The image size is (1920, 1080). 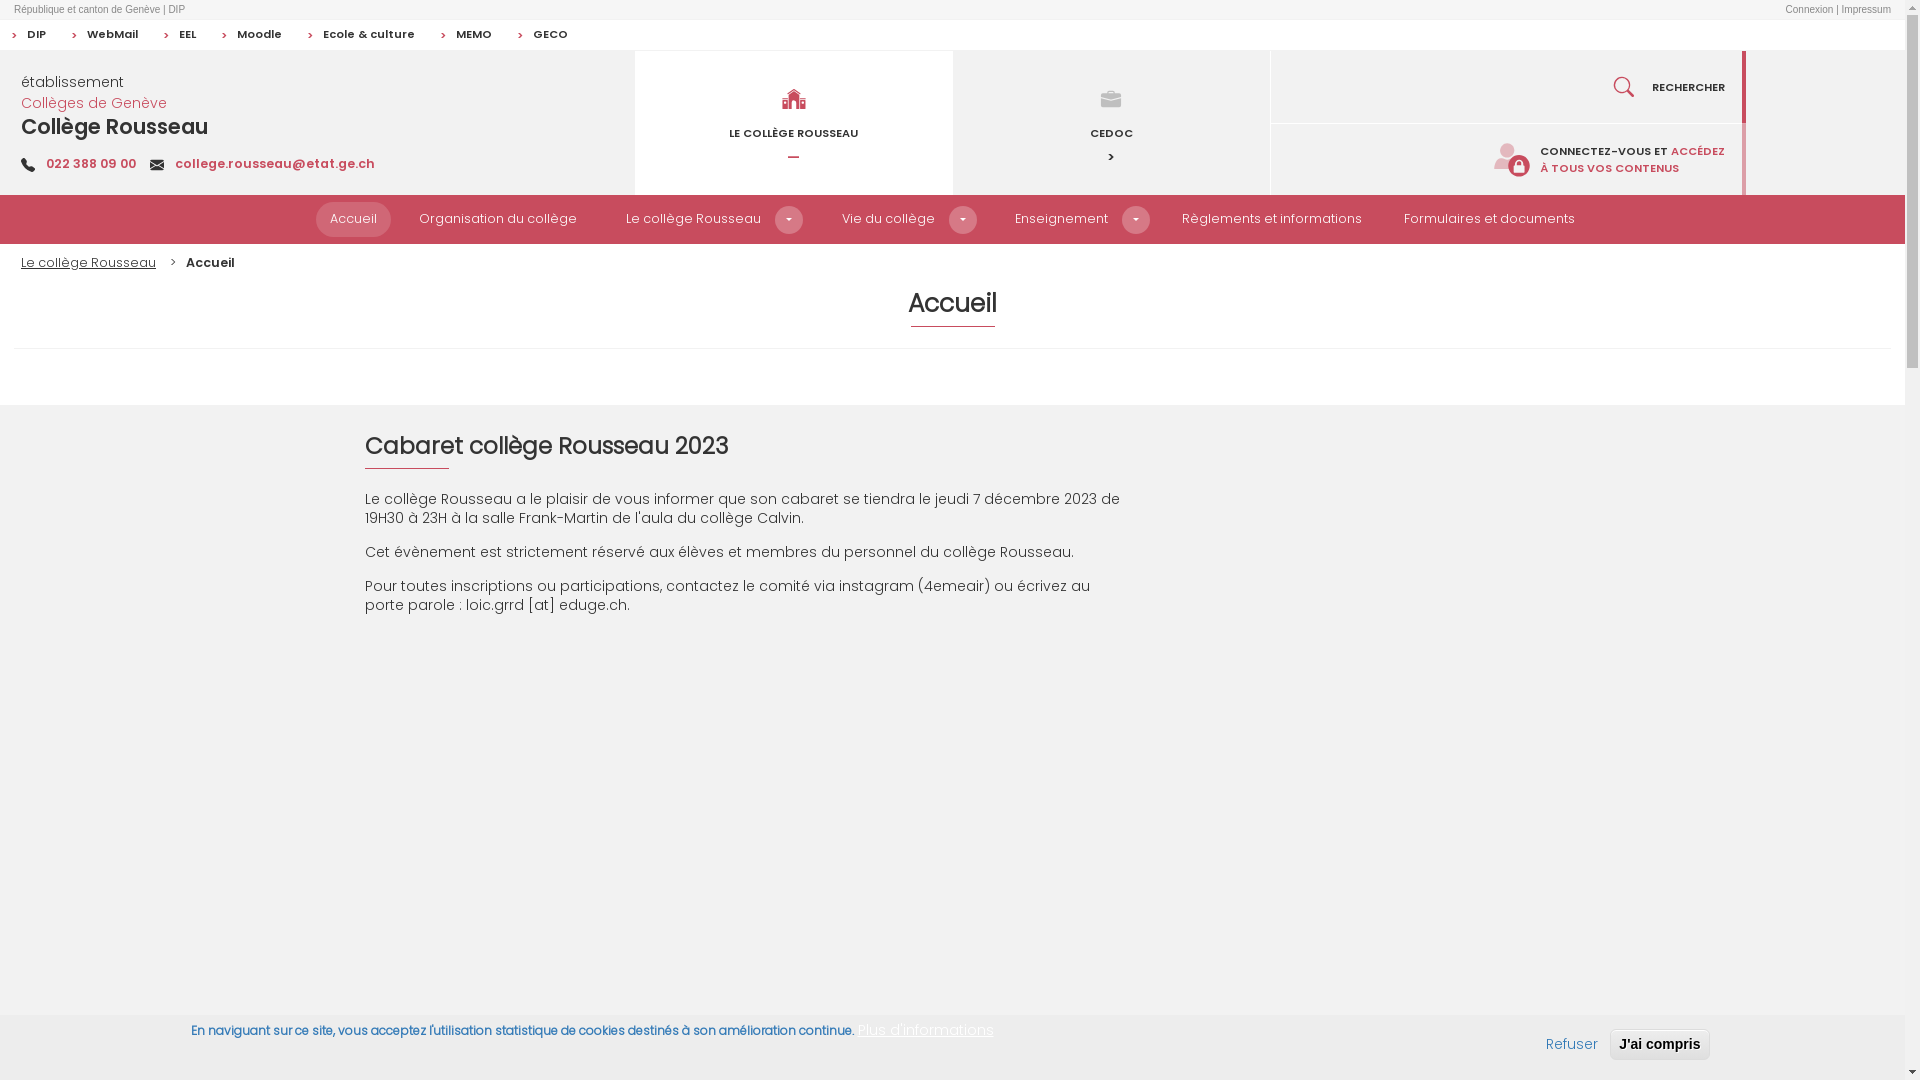 I want to click on GECO, so click(x=542, y=35).